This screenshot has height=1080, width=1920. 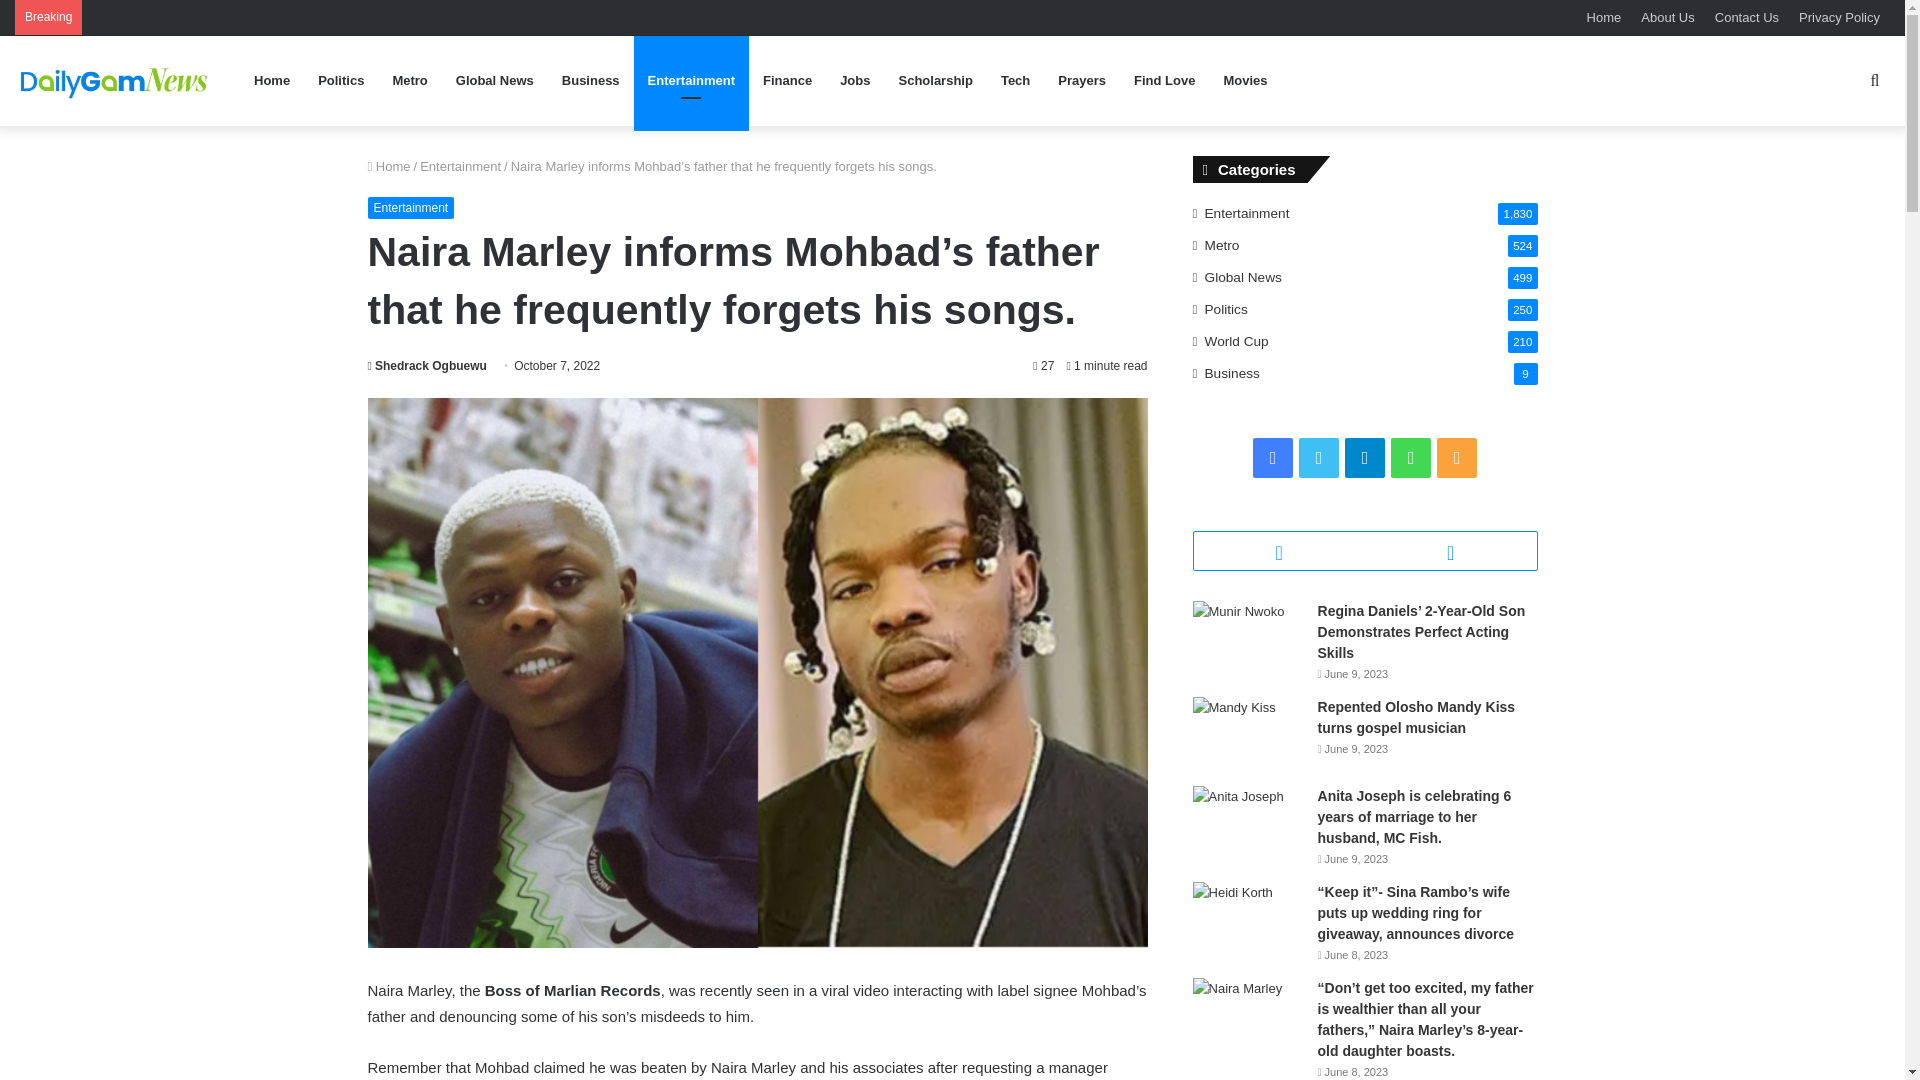 I want to click on Business, so click(x=590, y=80).